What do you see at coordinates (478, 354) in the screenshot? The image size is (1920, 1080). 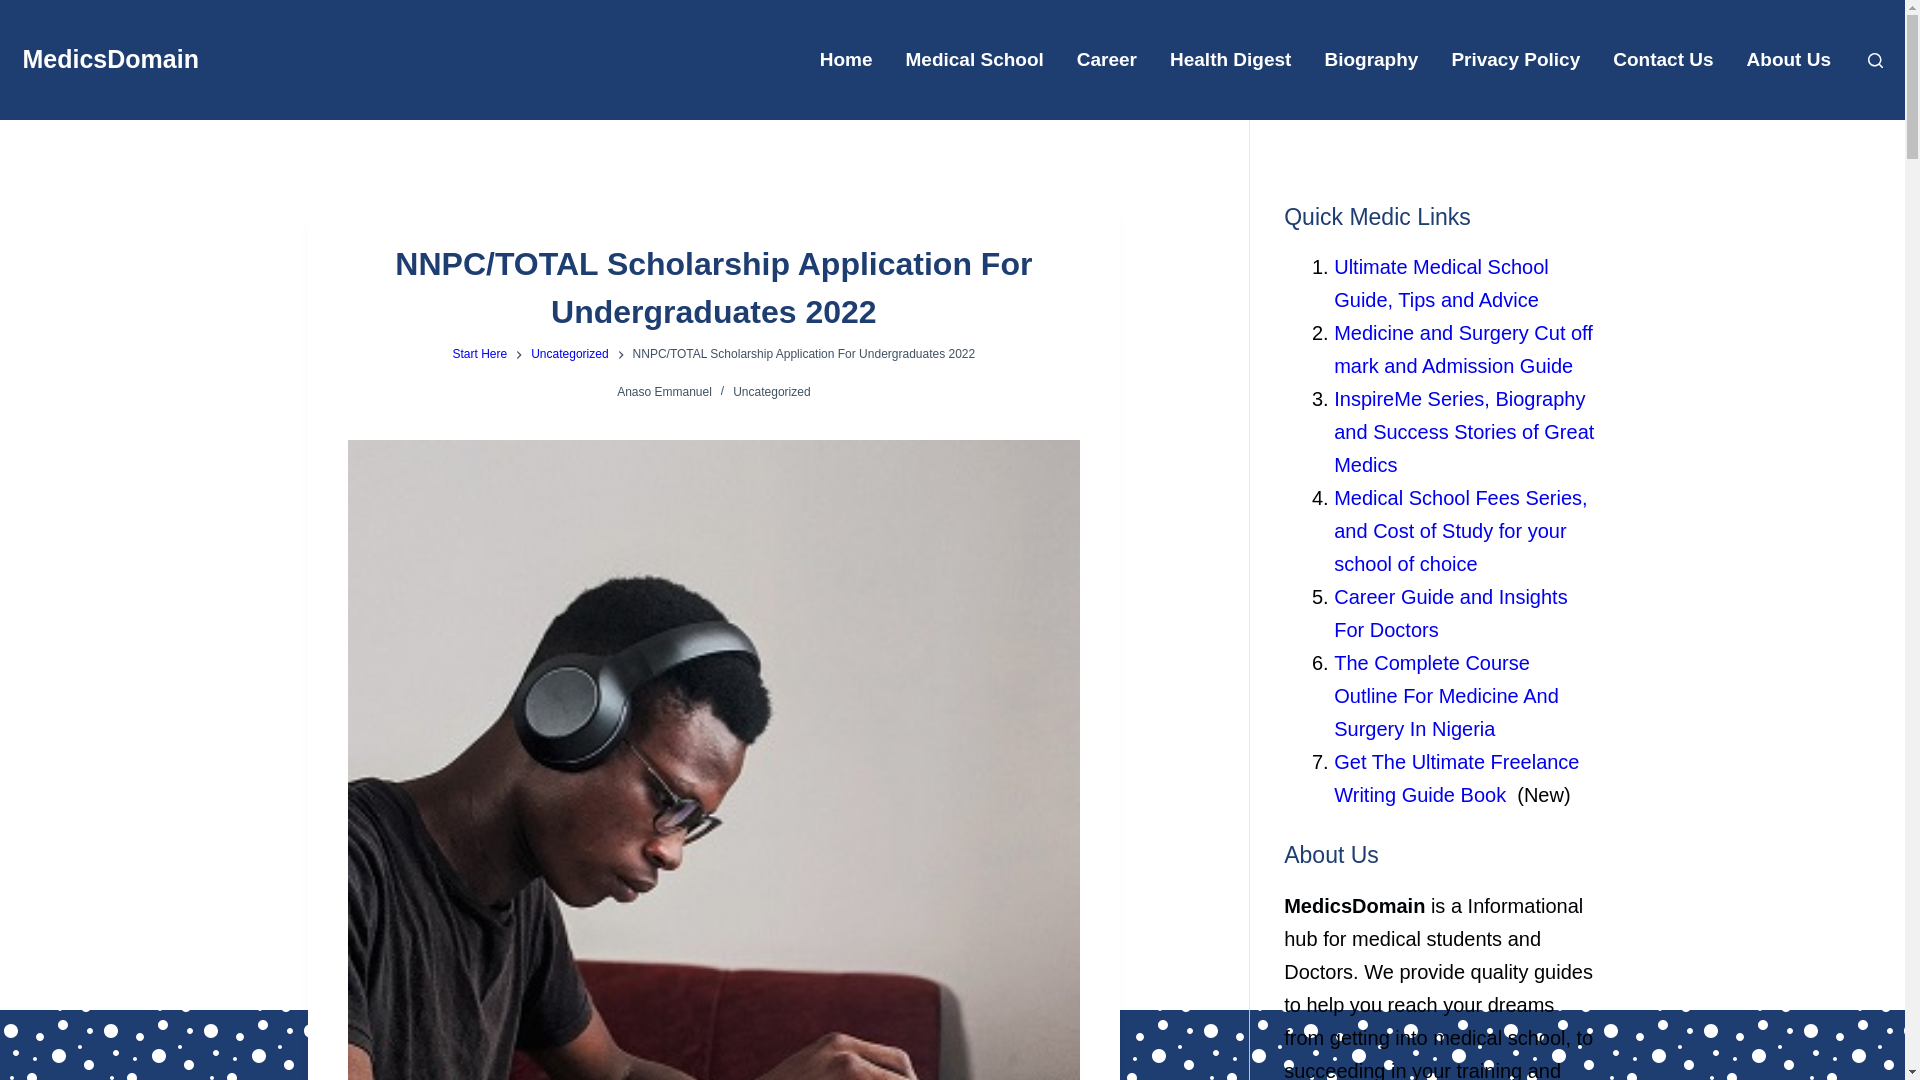 I see `Start Here` at bounding box center [478, 354].